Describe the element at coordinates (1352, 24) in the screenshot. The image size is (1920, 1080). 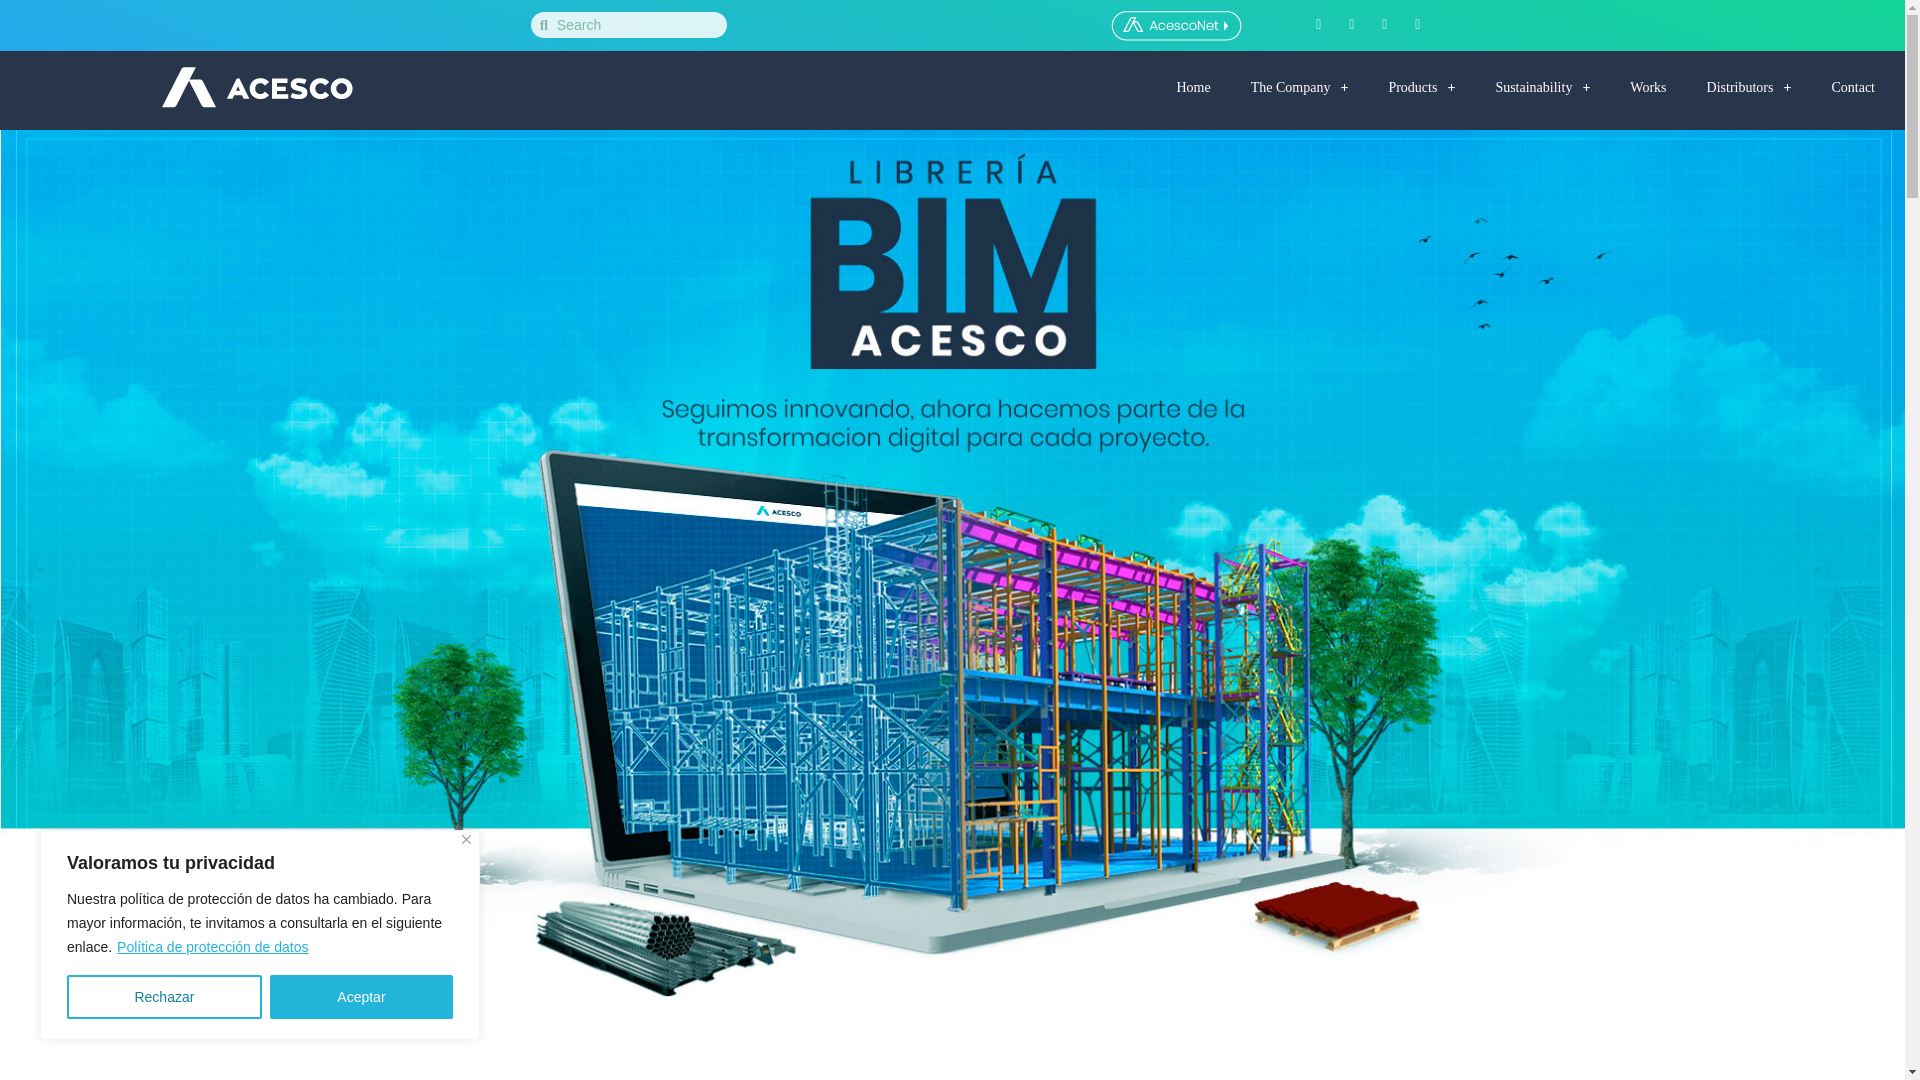
I see `Instagram` at that location.